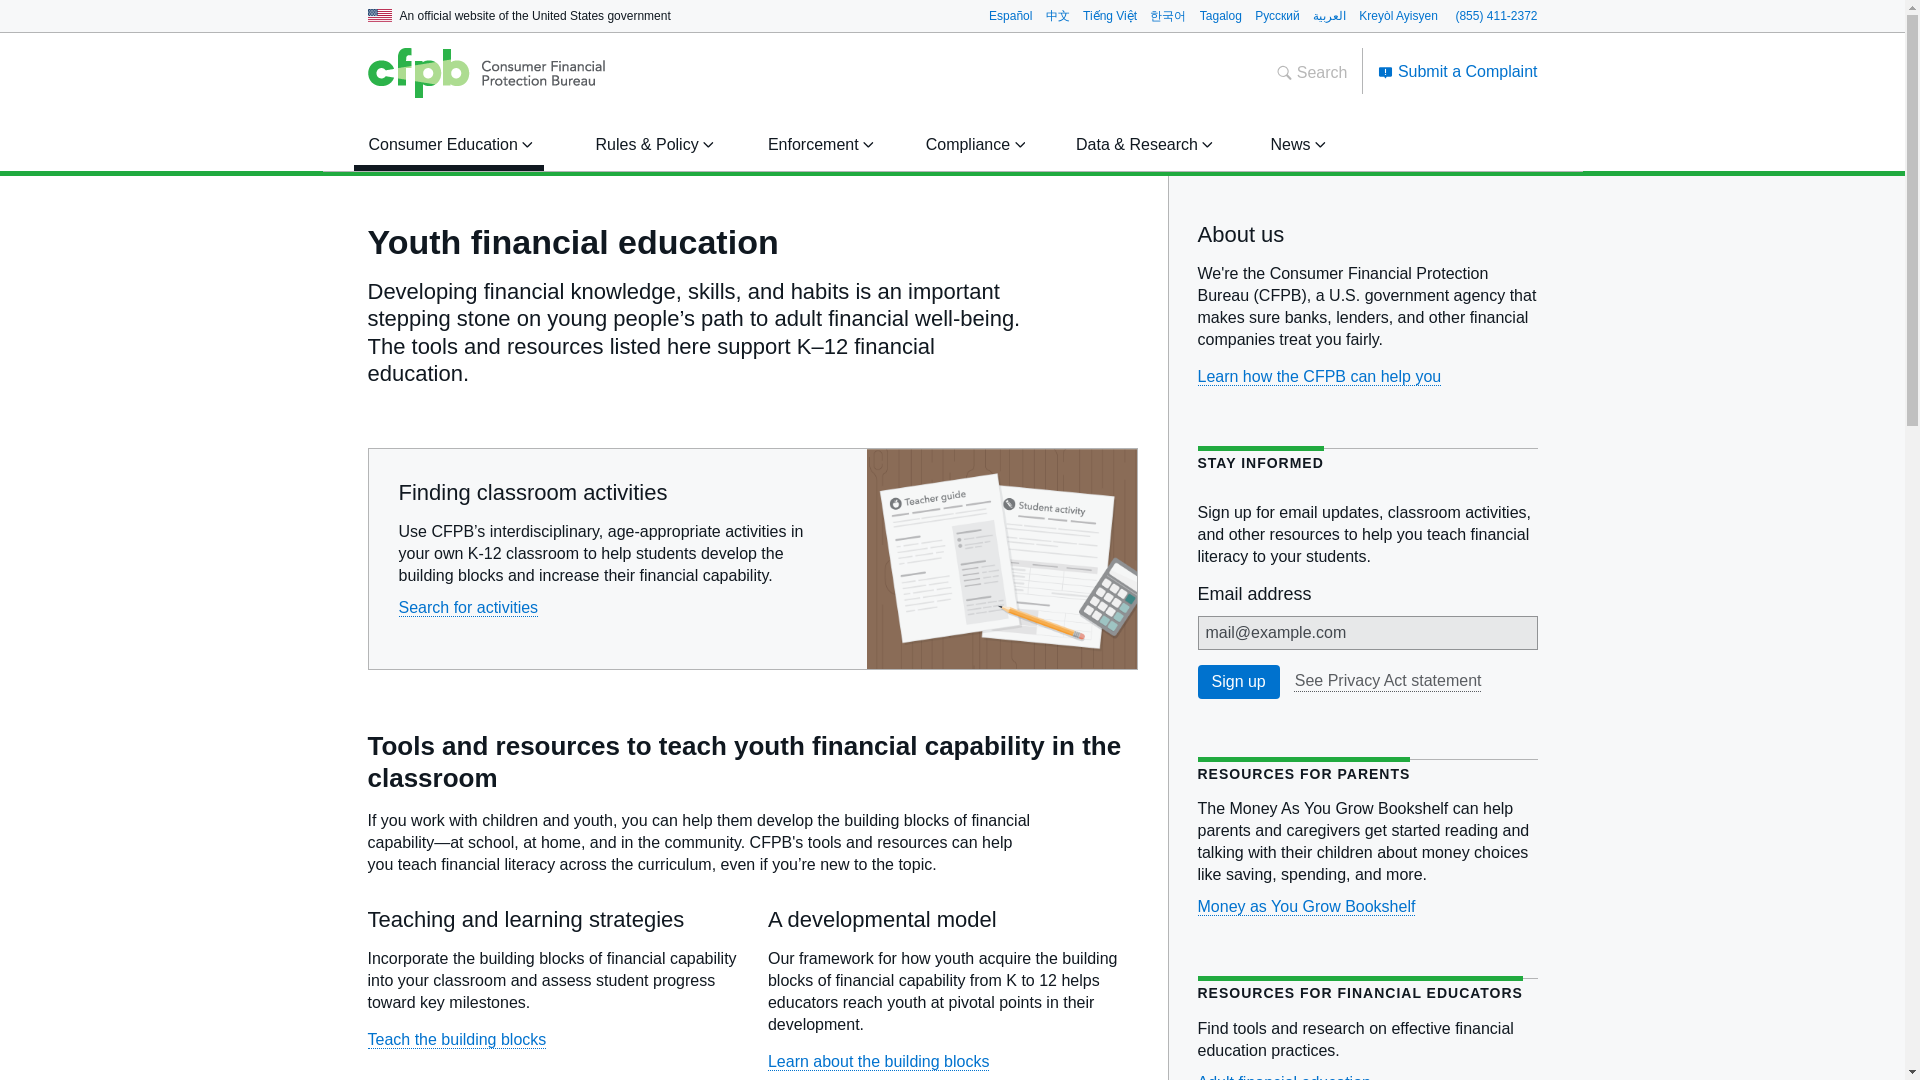 This screenshot has height=1080, width=1920. What do you see at coordinates (1221, 14) in the screenshot?
I see `Tagalog` at bounding box center [1221, 14].